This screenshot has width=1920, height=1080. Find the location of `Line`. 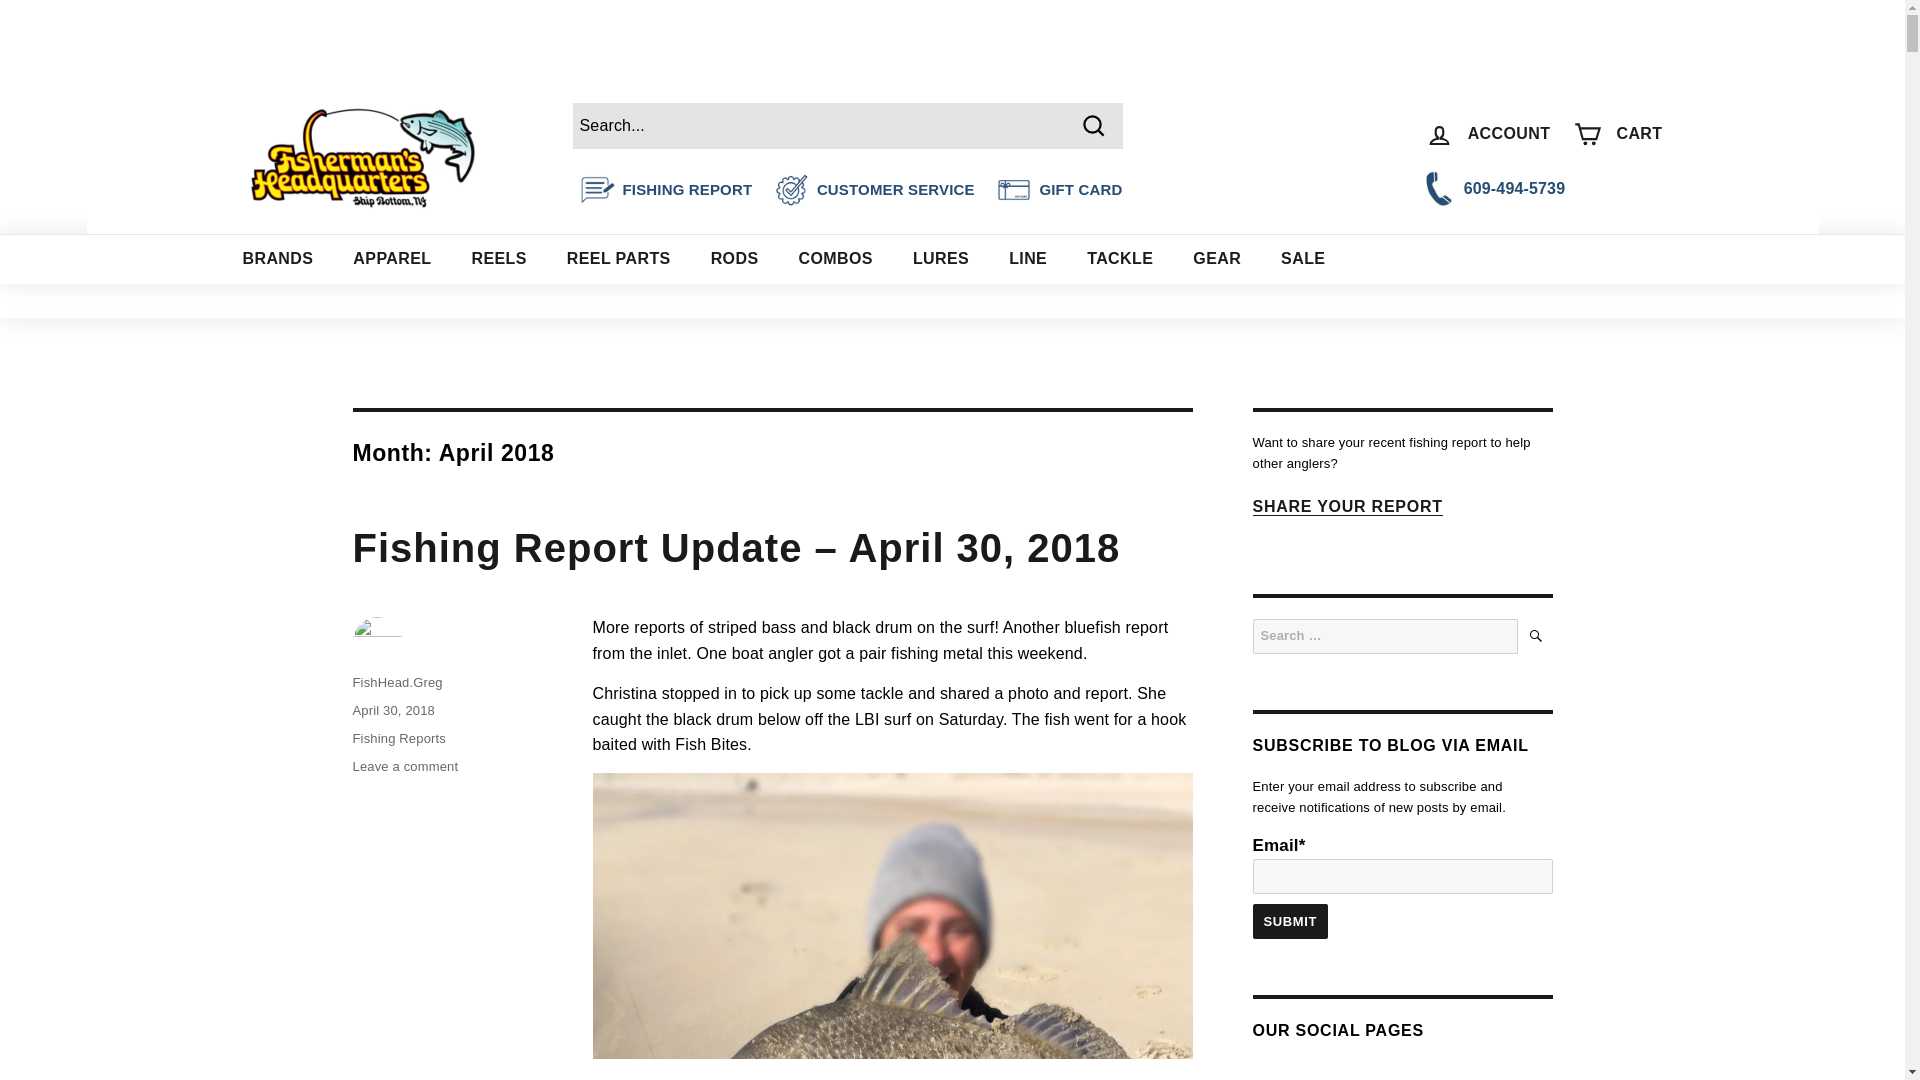

Line is located at coordinates (1028, 259).